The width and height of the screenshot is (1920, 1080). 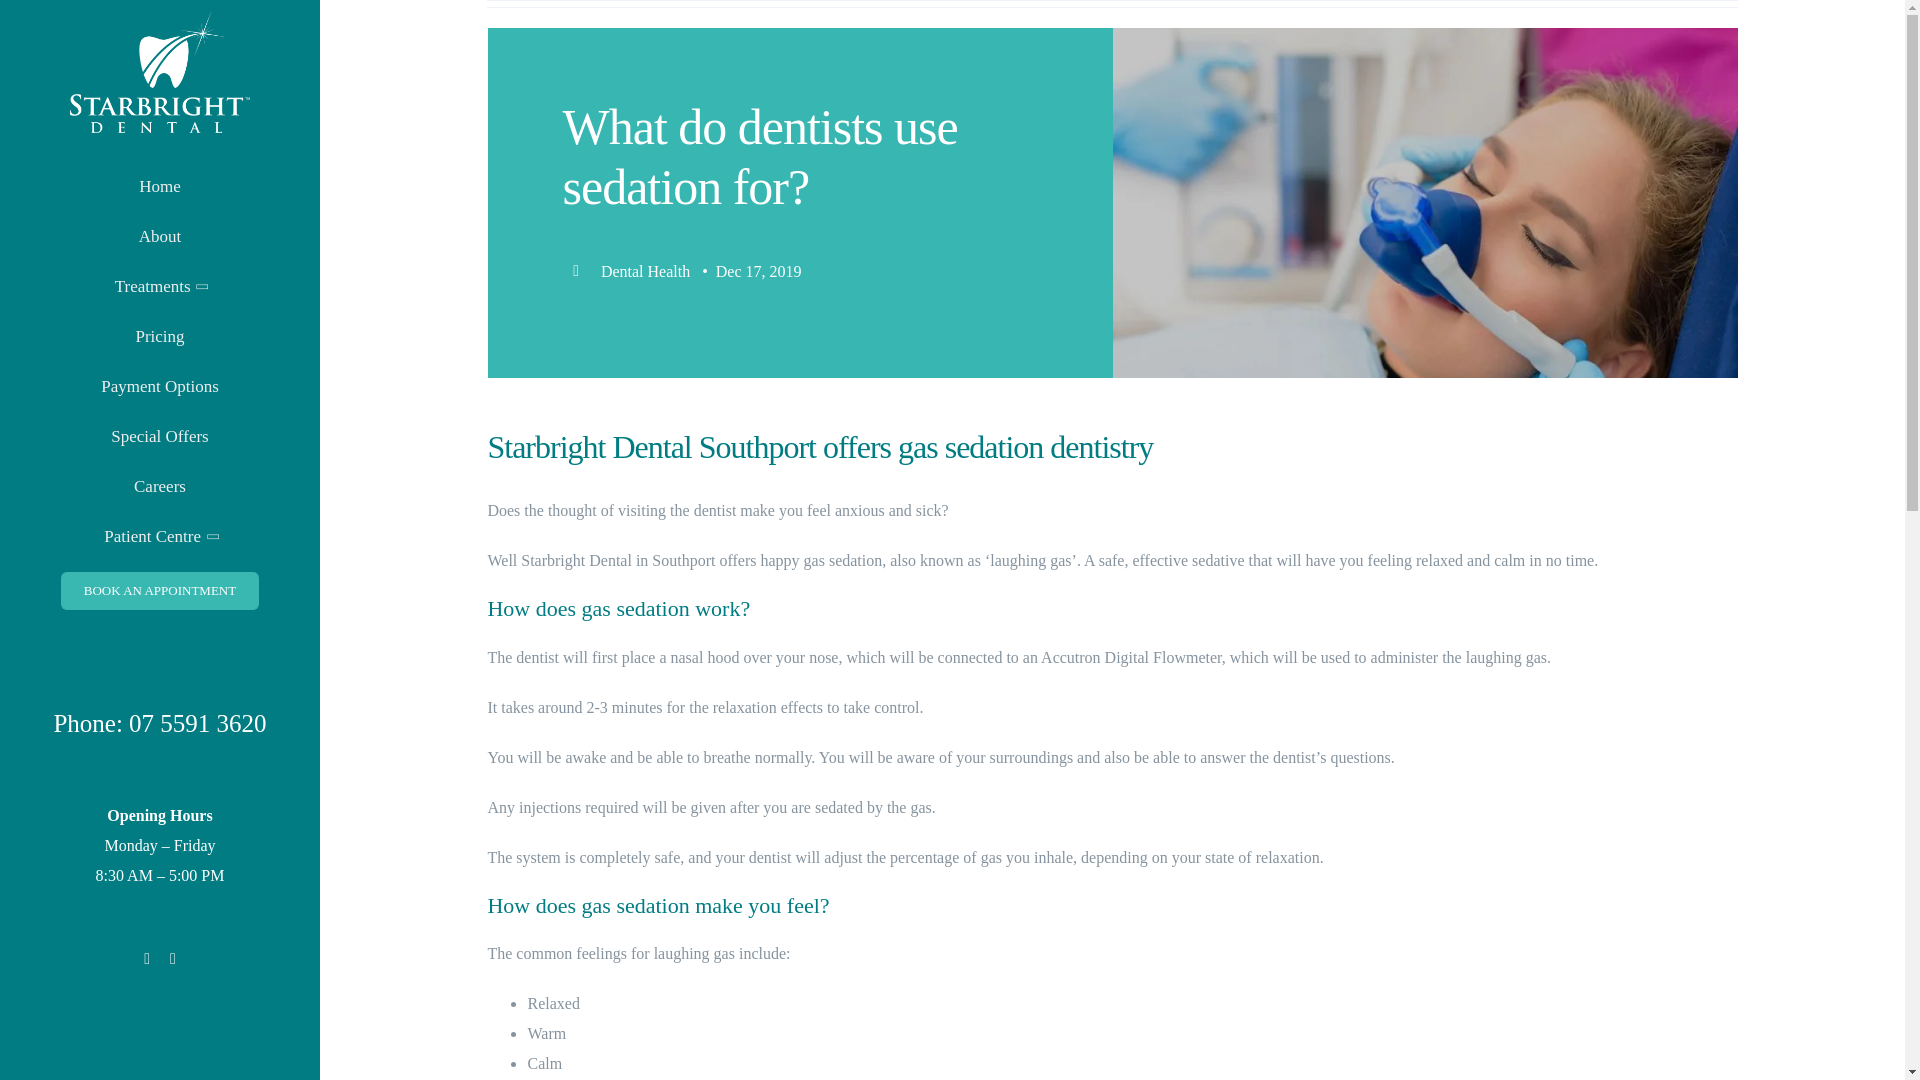 What do you see at coordinates (160, 386) in the screenshot?
I see `Payment Options` at bounding box center [160, 386].